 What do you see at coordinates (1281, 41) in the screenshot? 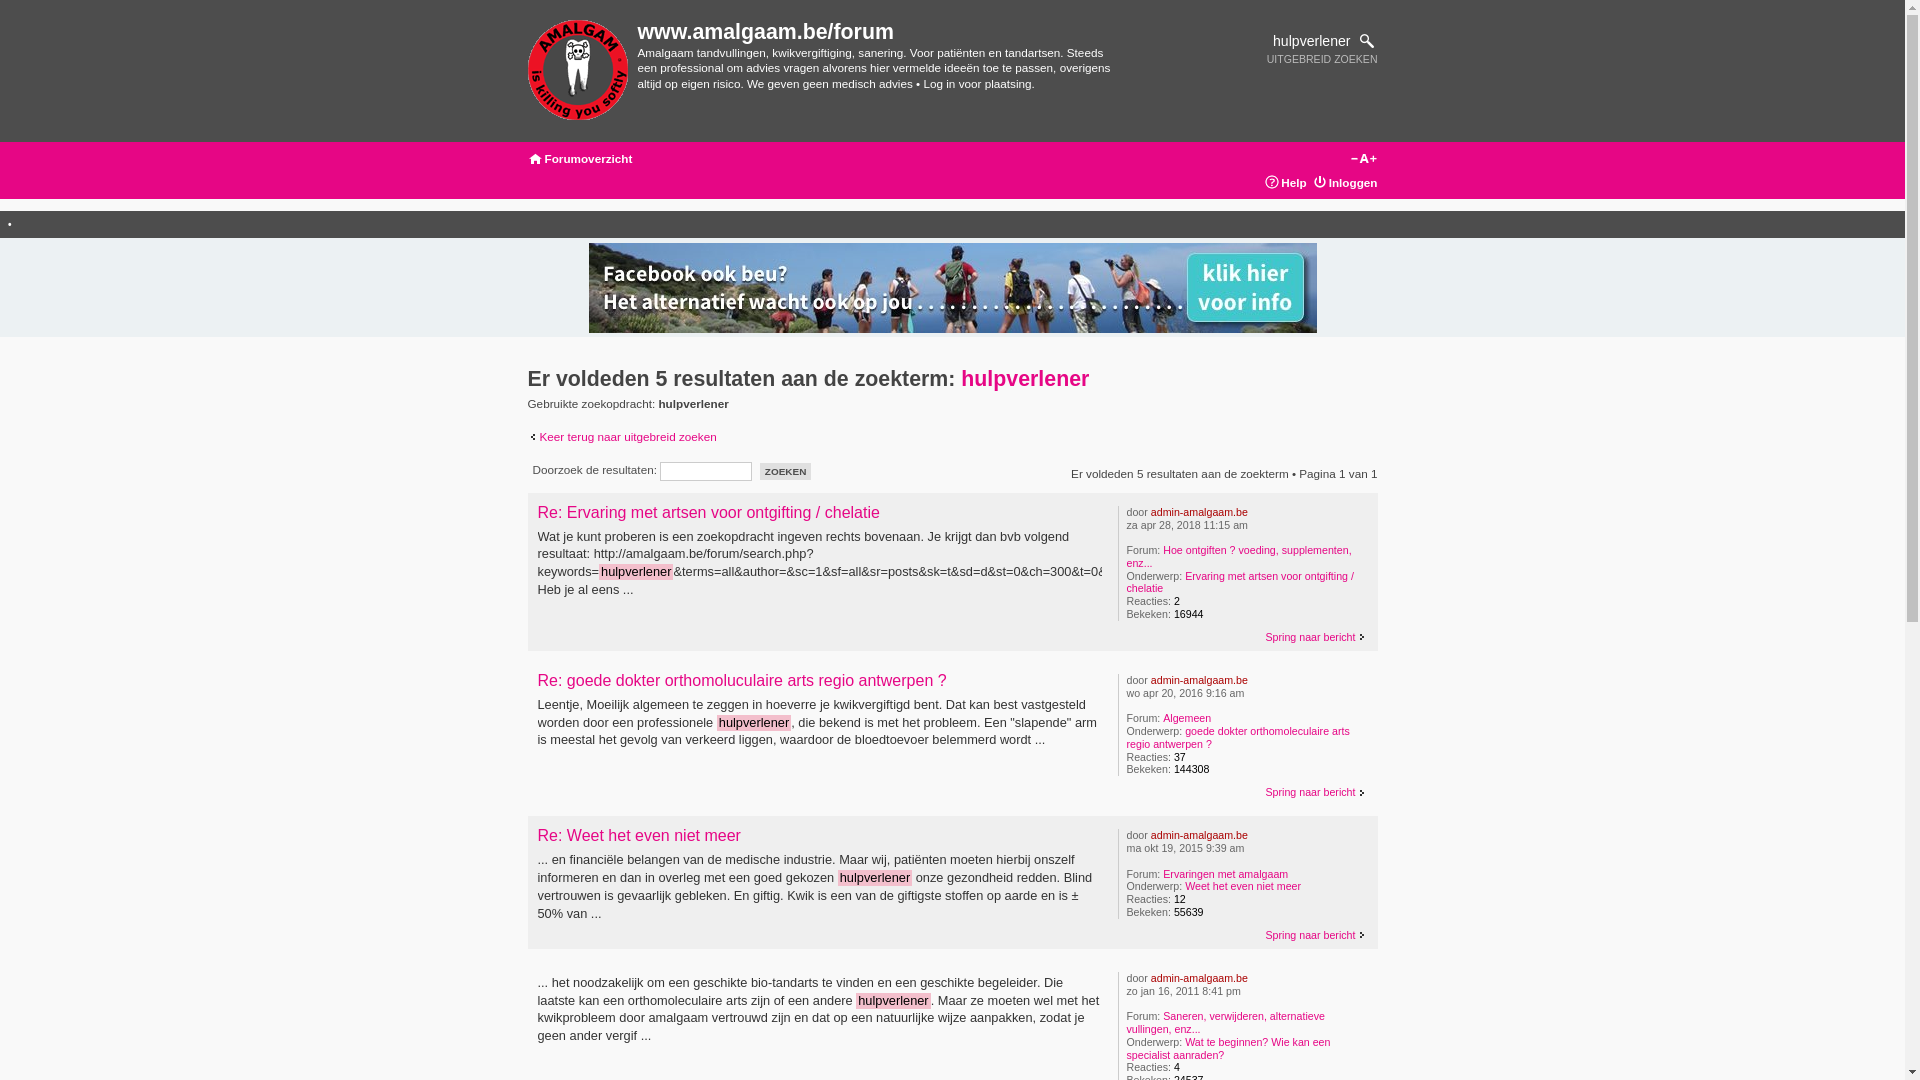
I see `Zoek naar trefwoorden` at bounding box center [1281, 41].